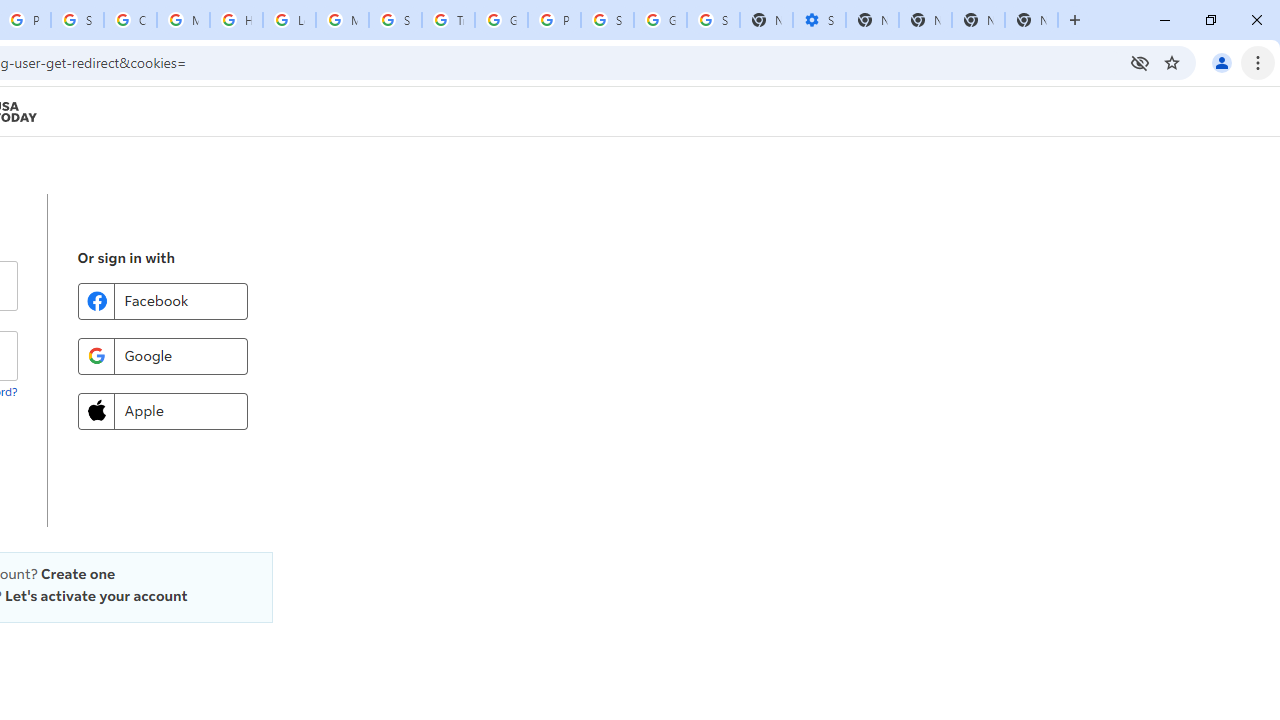  I want to click on New Tab, so click(1031, 20).